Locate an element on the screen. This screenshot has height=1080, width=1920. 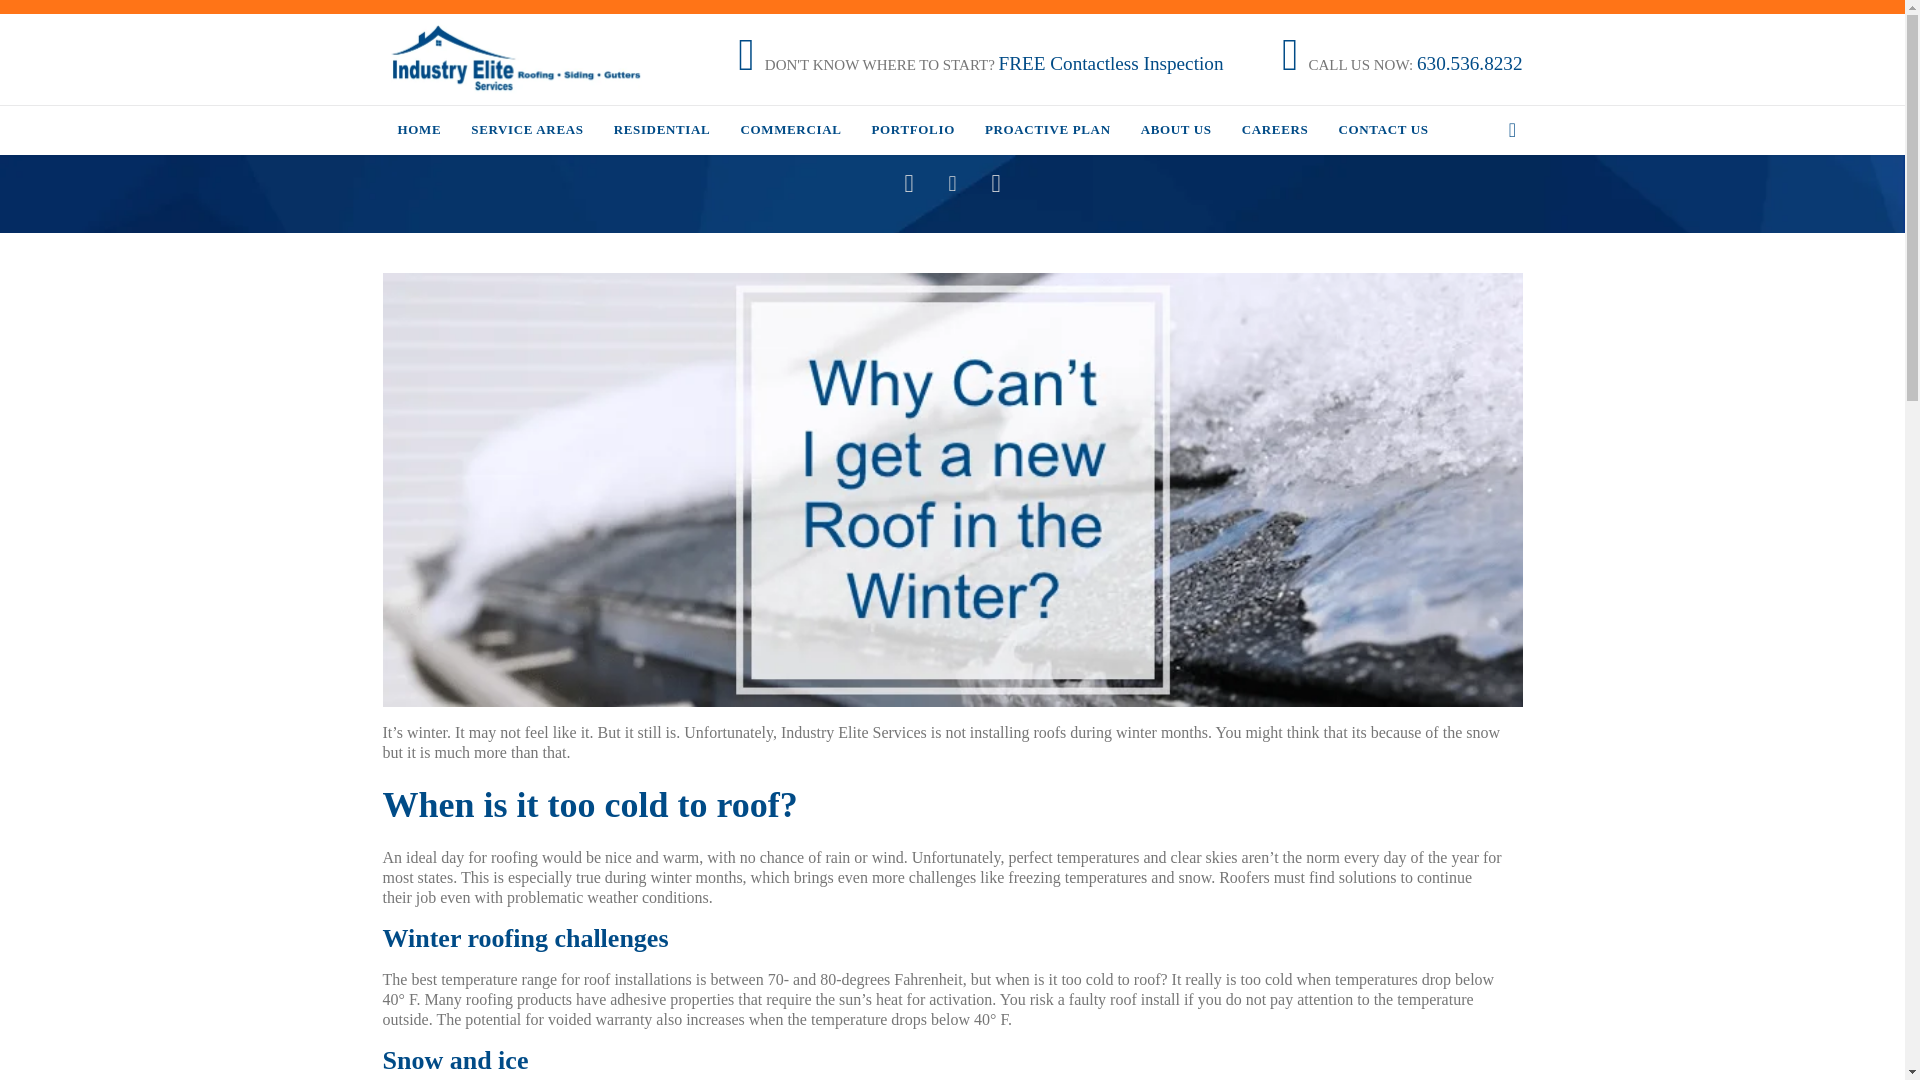
SERVICE AREAS is located at coordinates (526, 132).